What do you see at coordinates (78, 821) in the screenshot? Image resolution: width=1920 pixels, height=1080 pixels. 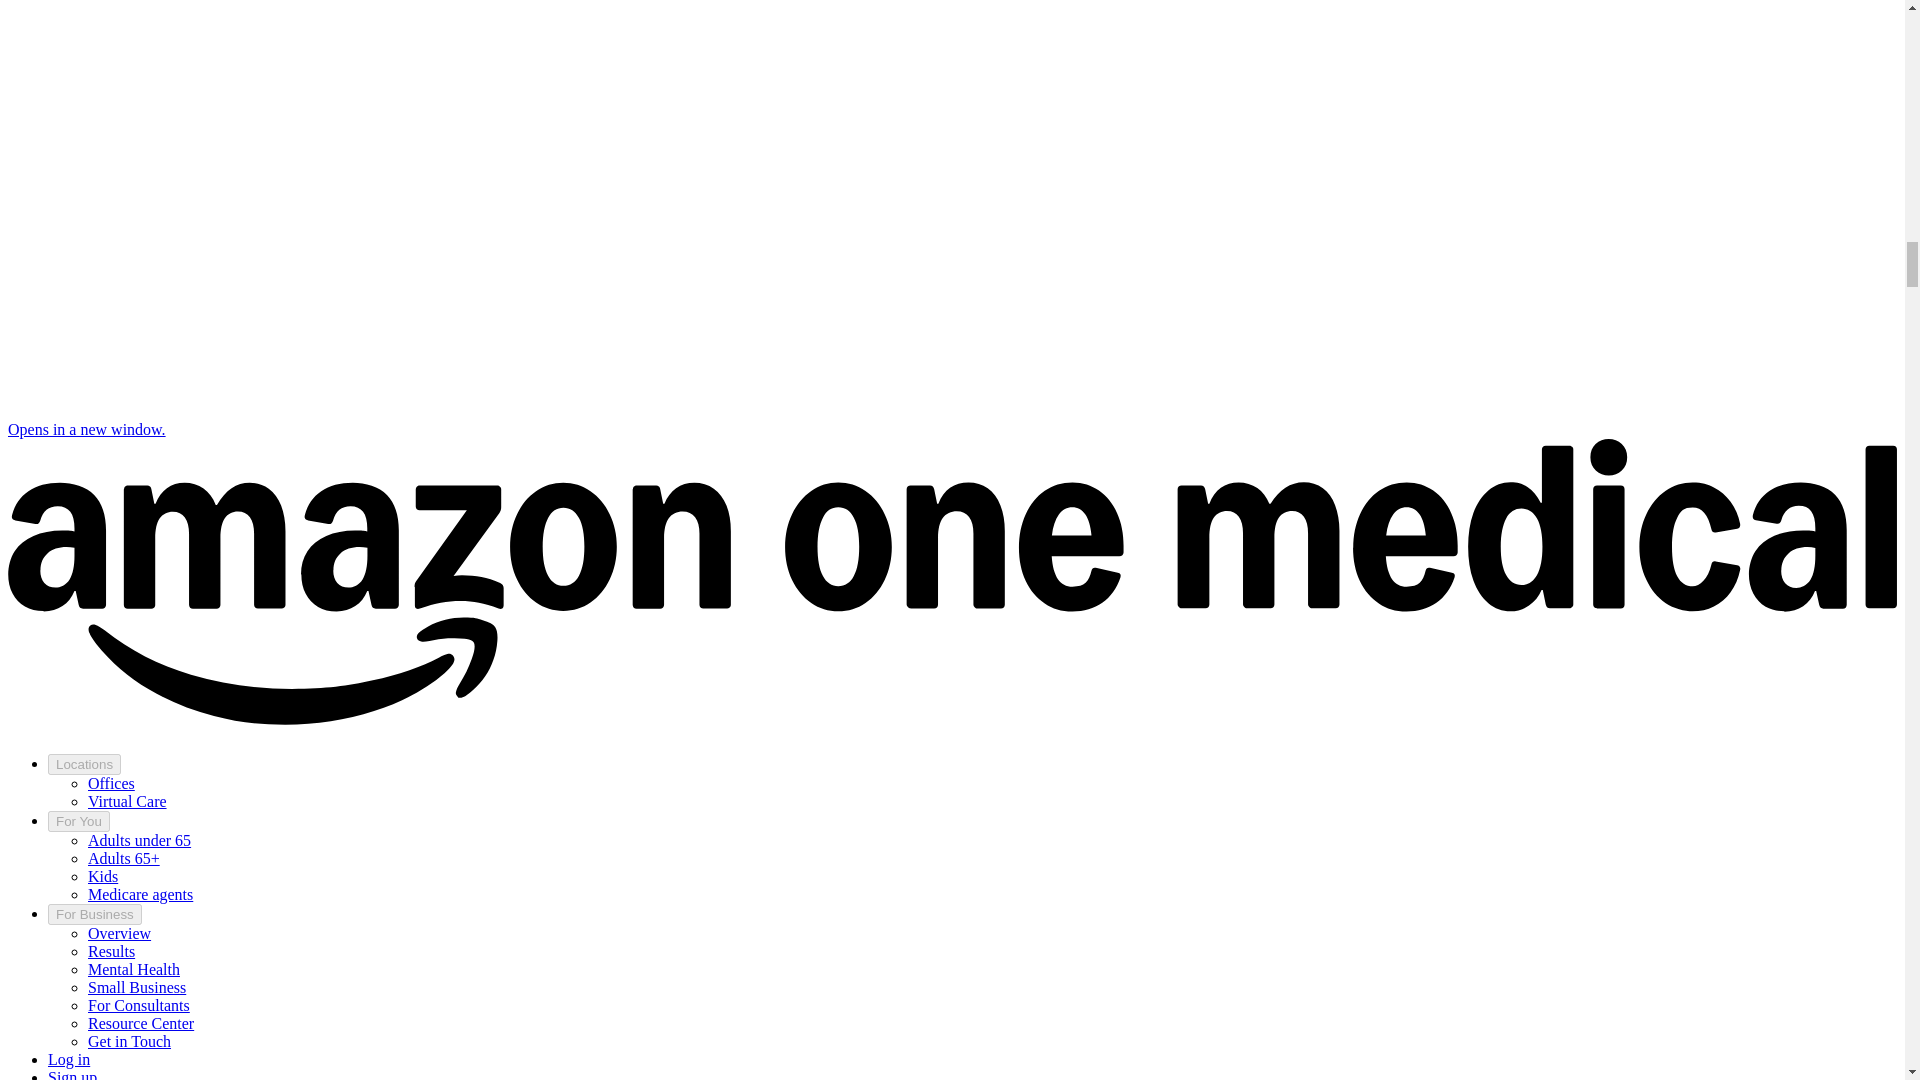 I see `For You` at bounding box center [78, 821].